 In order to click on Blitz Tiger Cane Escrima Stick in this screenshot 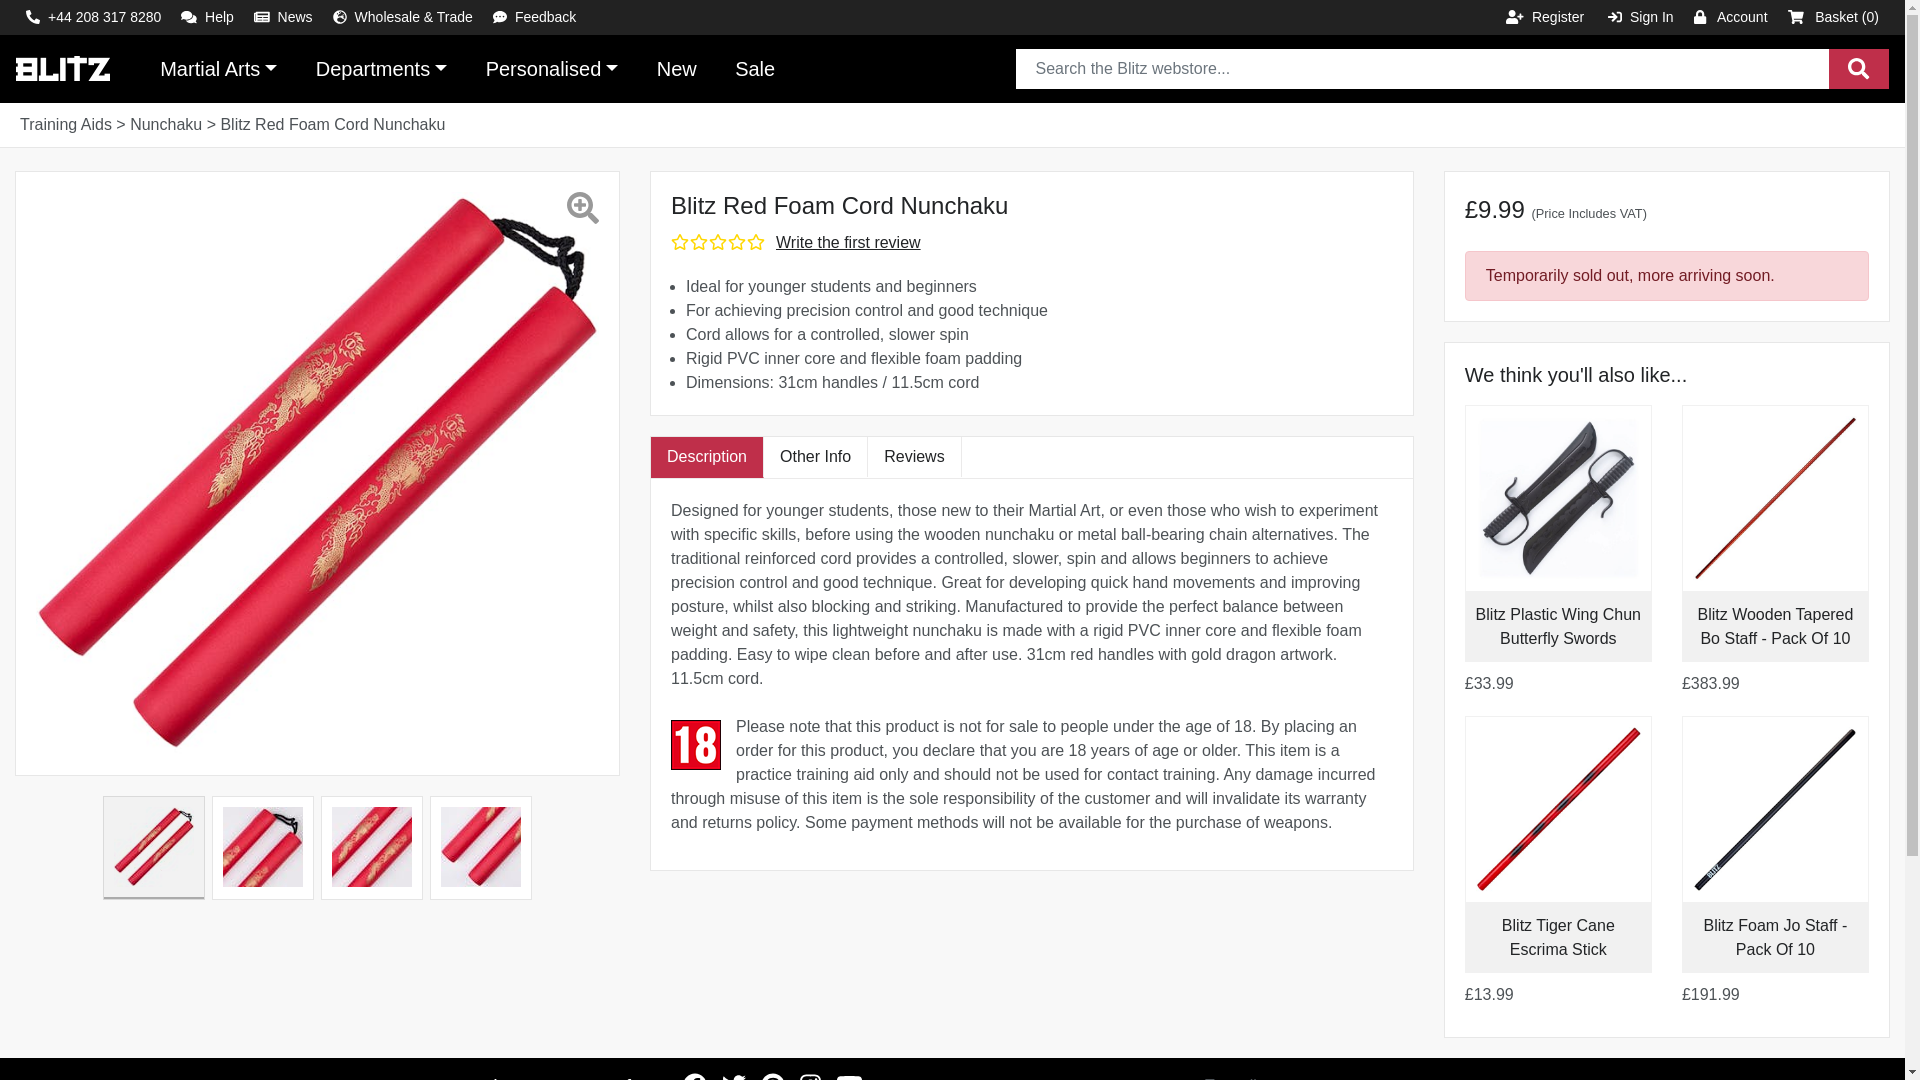, I will do `click(1558, 936)`.